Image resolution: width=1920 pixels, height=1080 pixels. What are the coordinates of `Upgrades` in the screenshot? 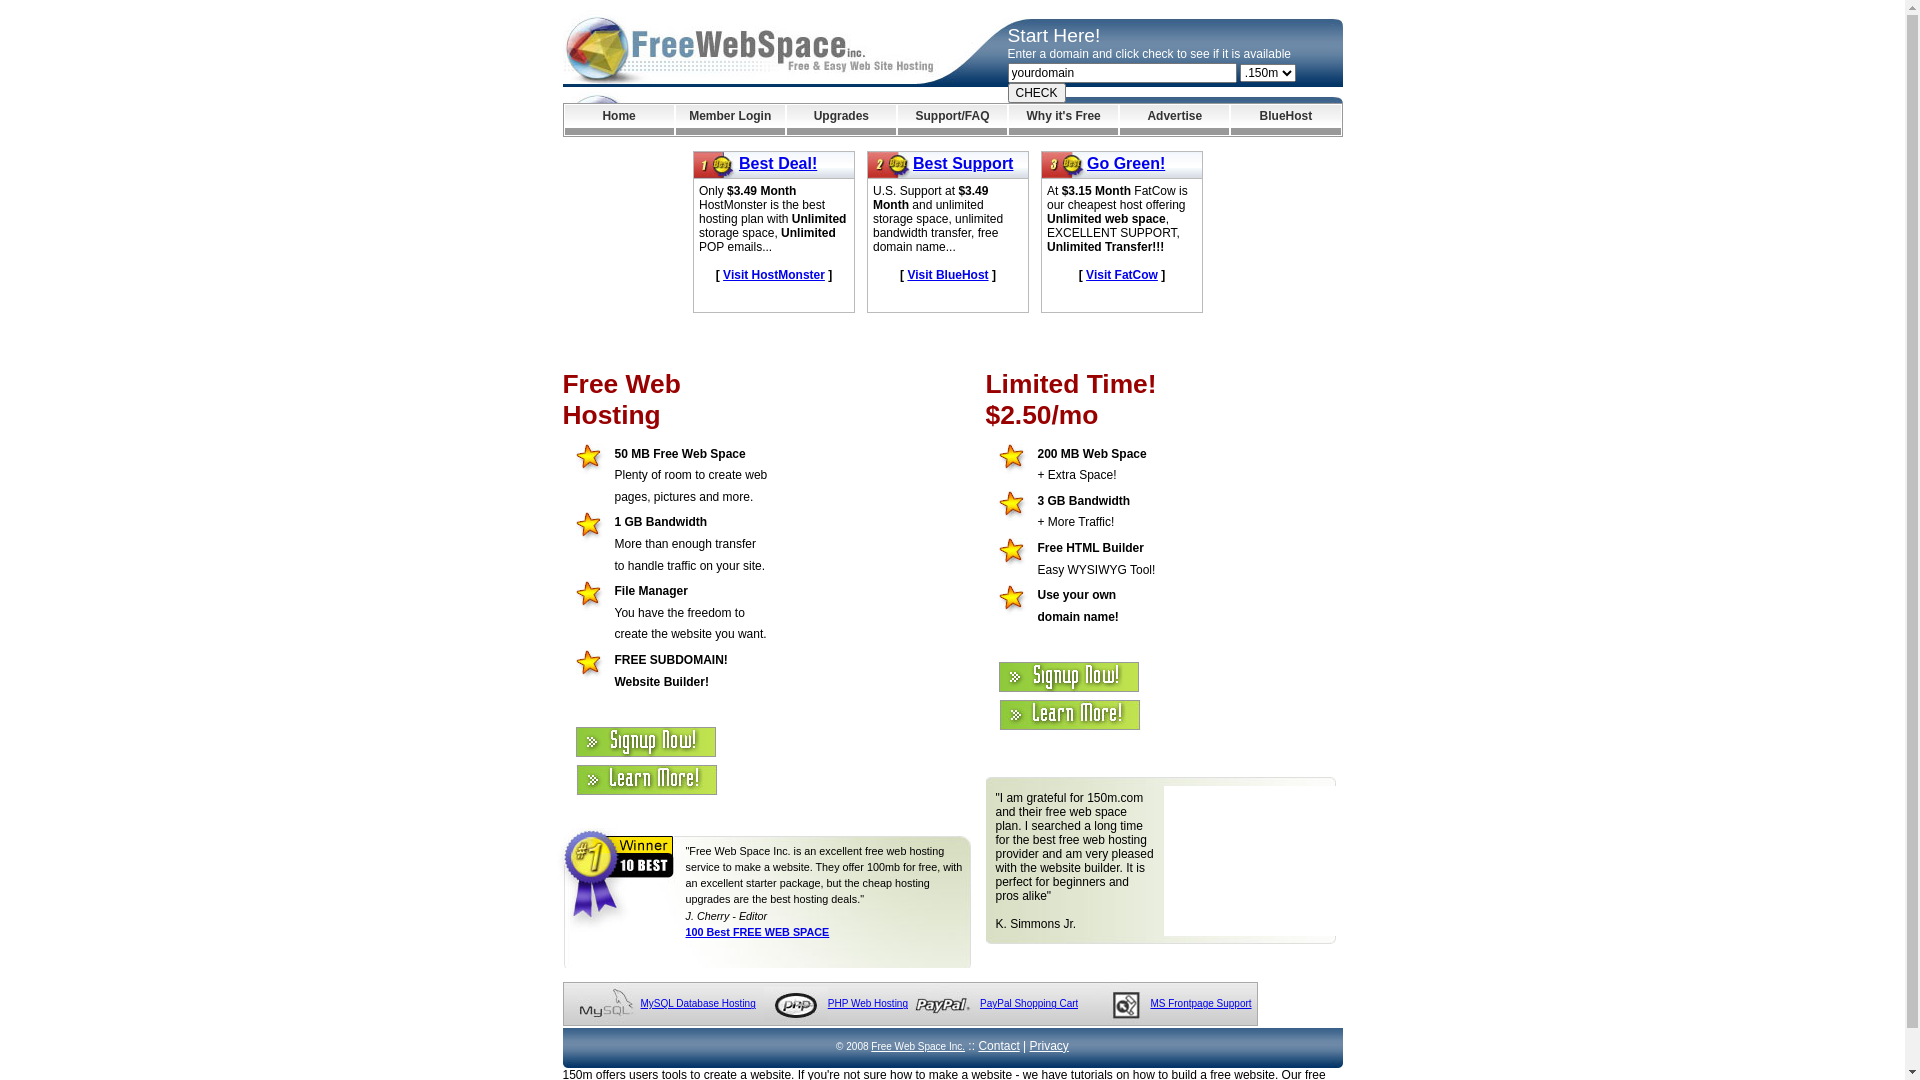 It's located at (842, 120).